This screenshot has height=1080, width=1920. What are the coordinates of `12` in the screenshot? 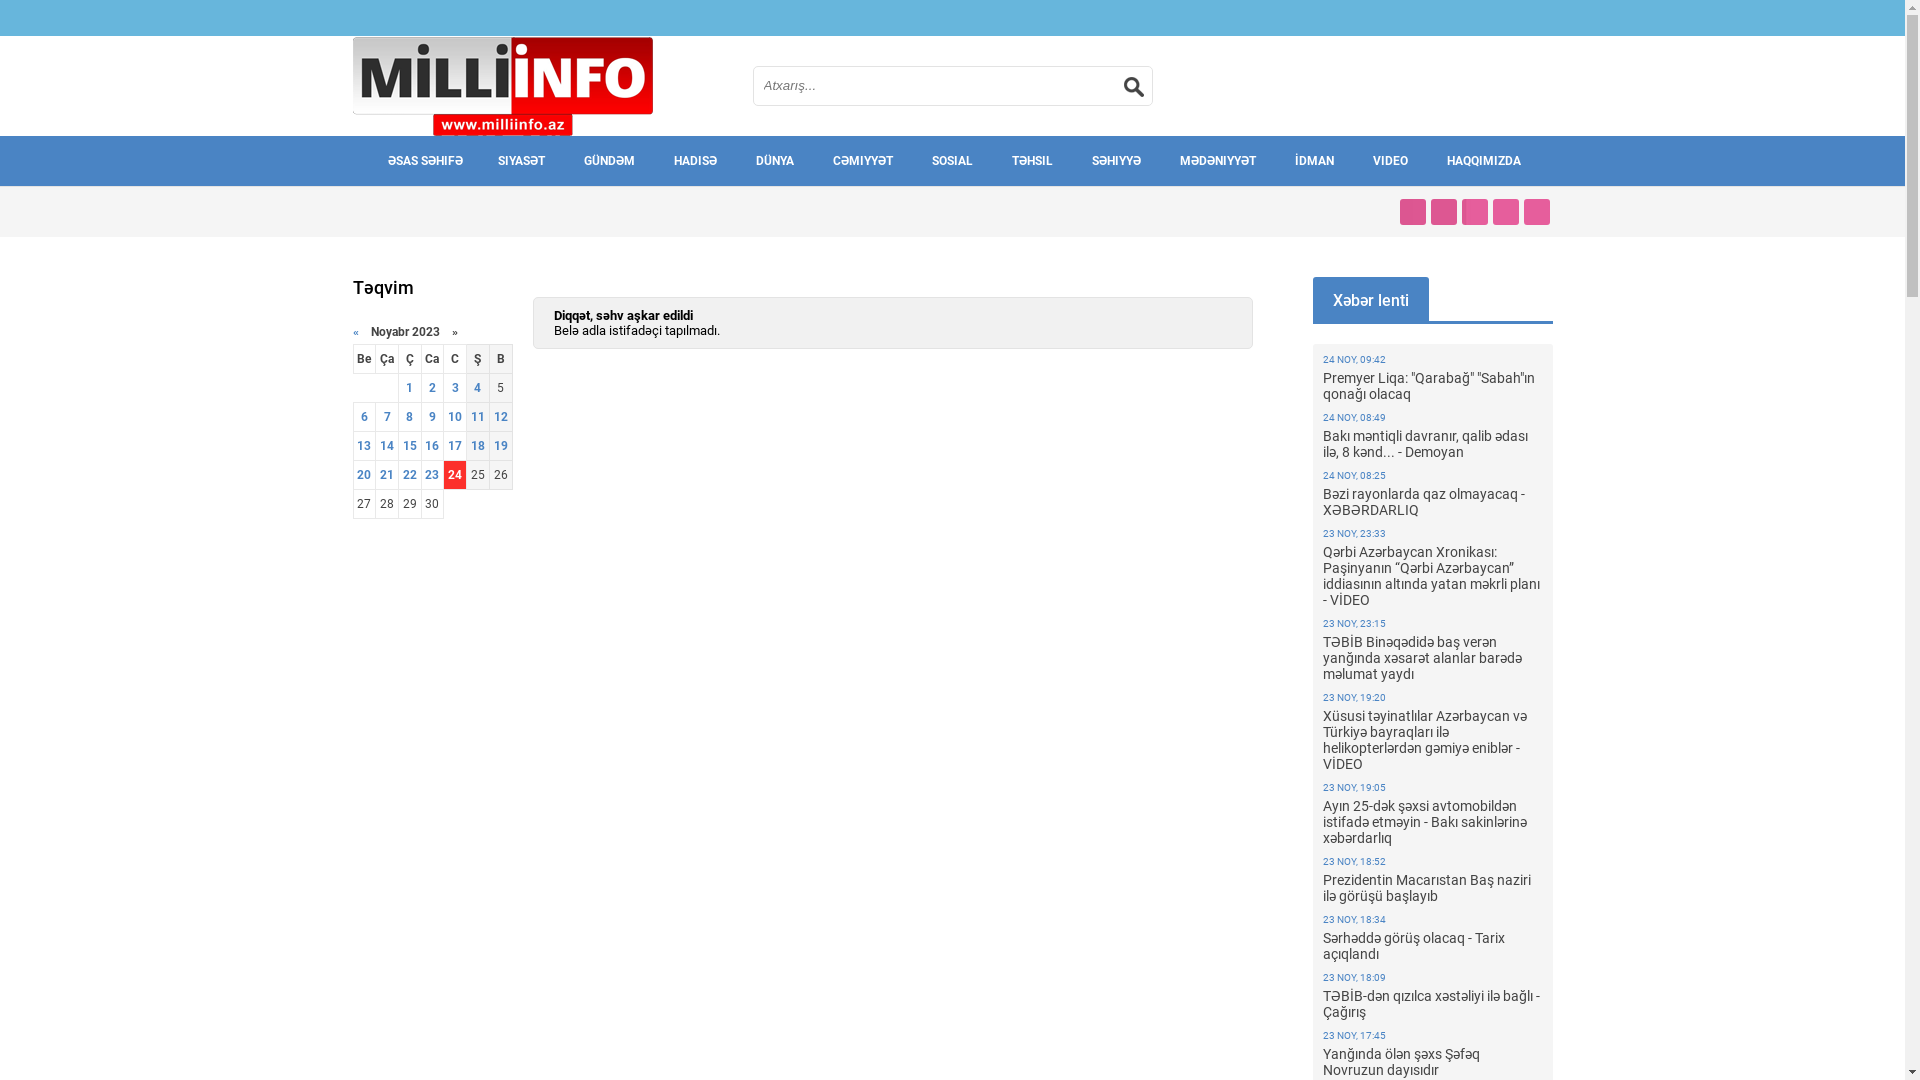 It's located at (500, 417).